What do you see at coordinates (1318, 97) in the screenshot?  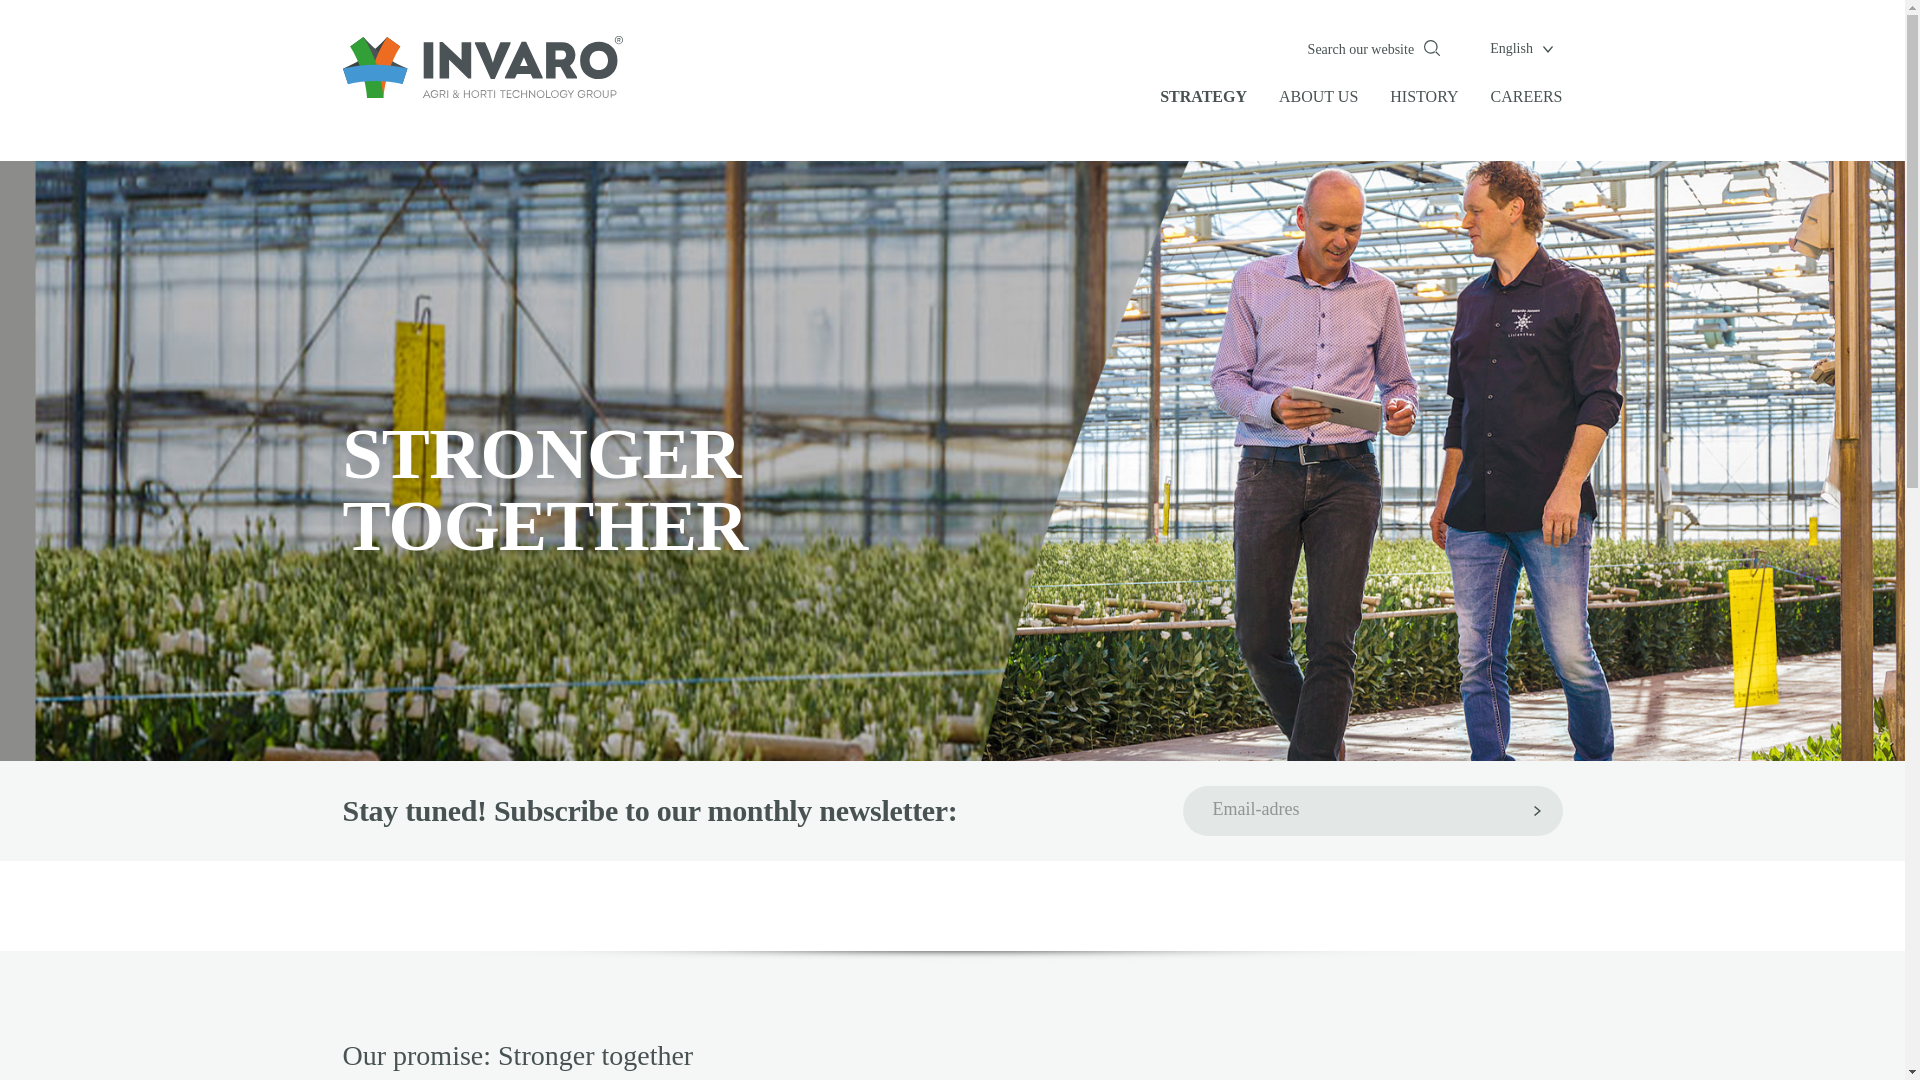 I see `ABOUT US` at bounding box center [1318, 97].